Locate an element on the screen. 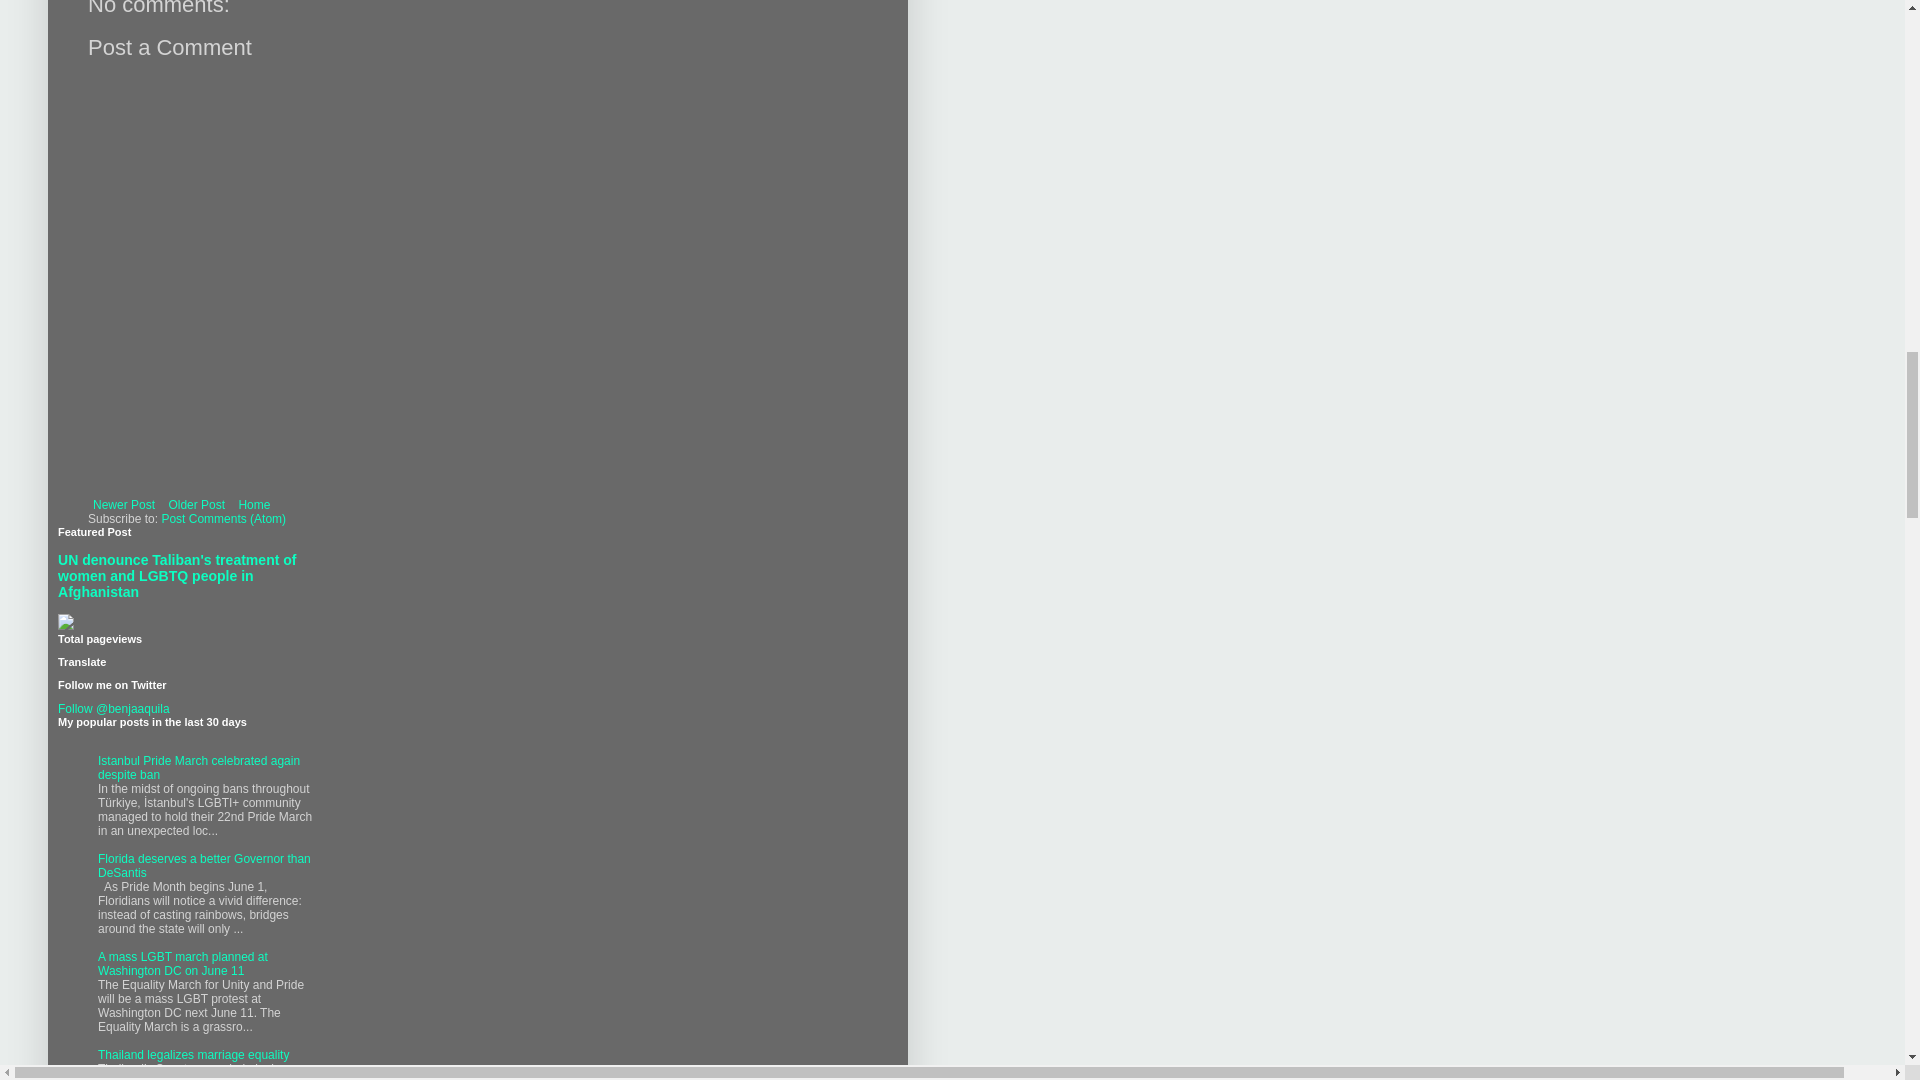 The width and height of the screenshot is (1920, 1080). Home is located at coordinates (253, 504).